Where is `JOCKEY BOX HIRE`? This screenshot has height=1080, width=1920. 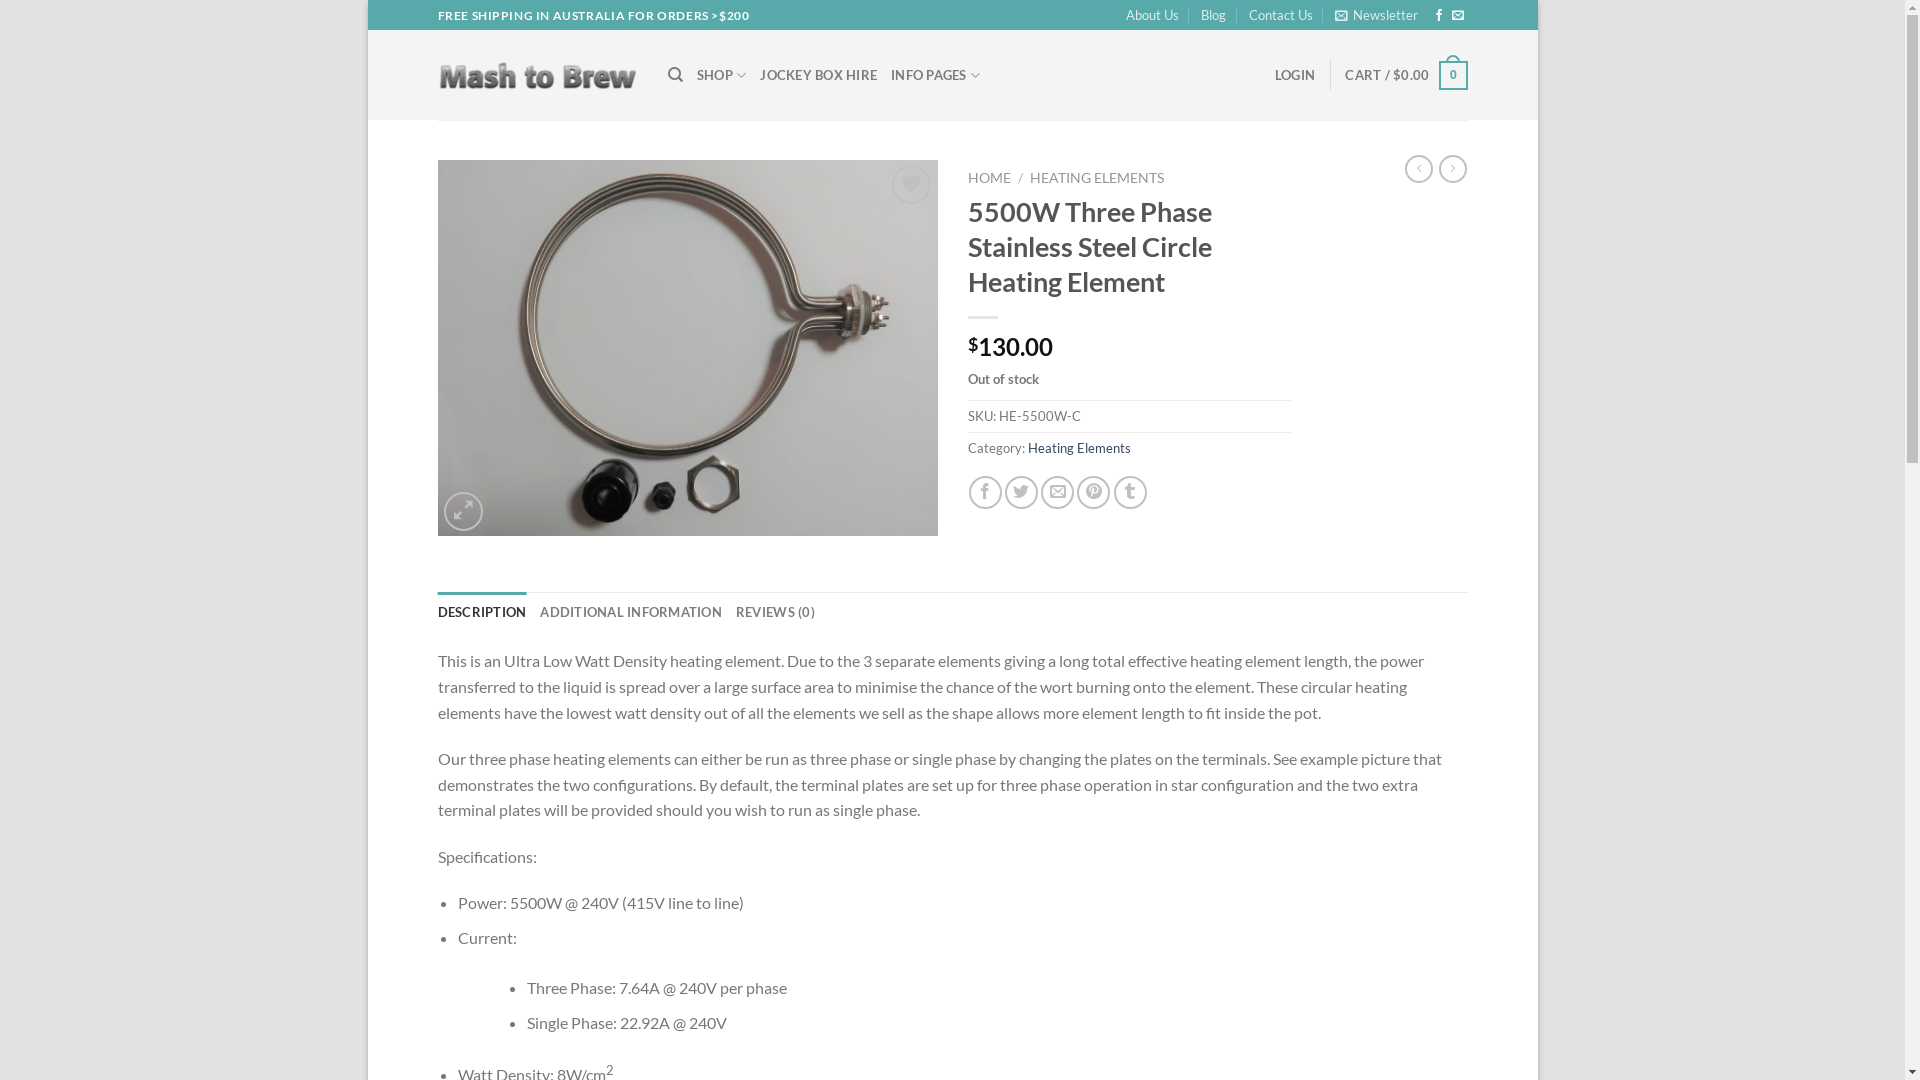 JOCKEY BOX HIRE is located at coordinates (818, 75).